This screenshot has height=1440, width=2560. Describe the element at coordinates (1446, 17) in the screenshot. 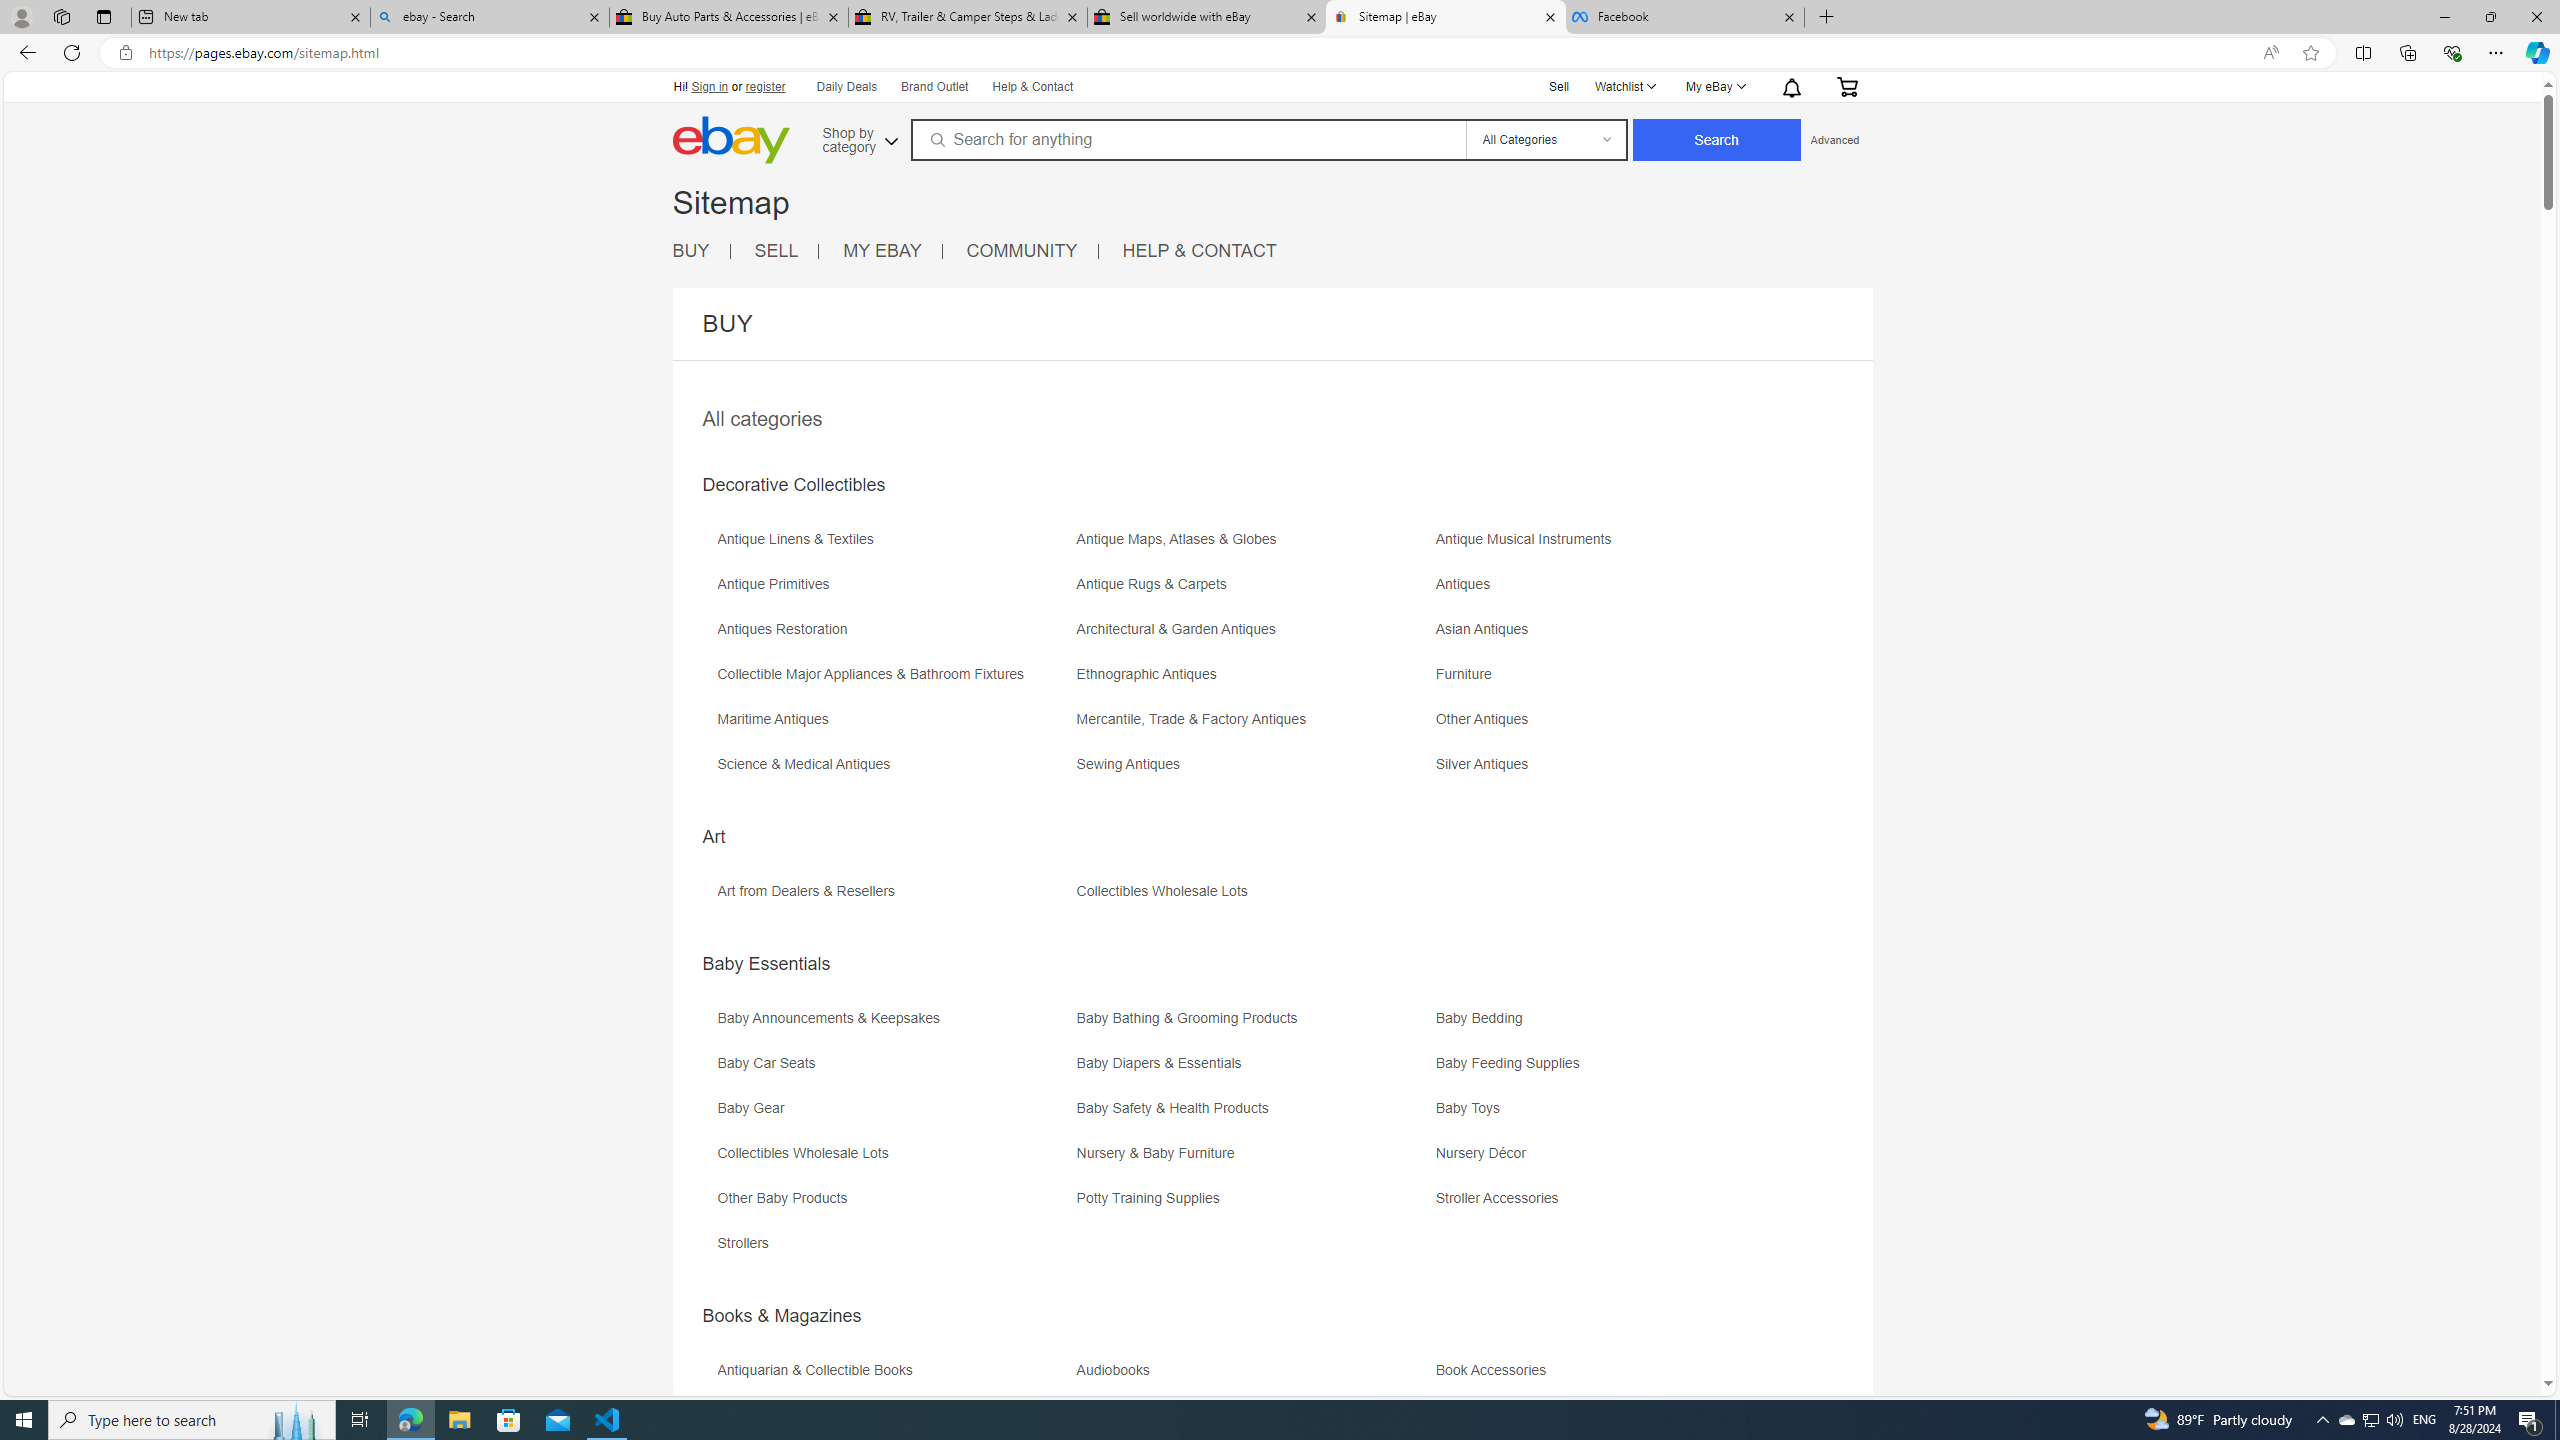

I see `Sitemap | eBay` at that location.